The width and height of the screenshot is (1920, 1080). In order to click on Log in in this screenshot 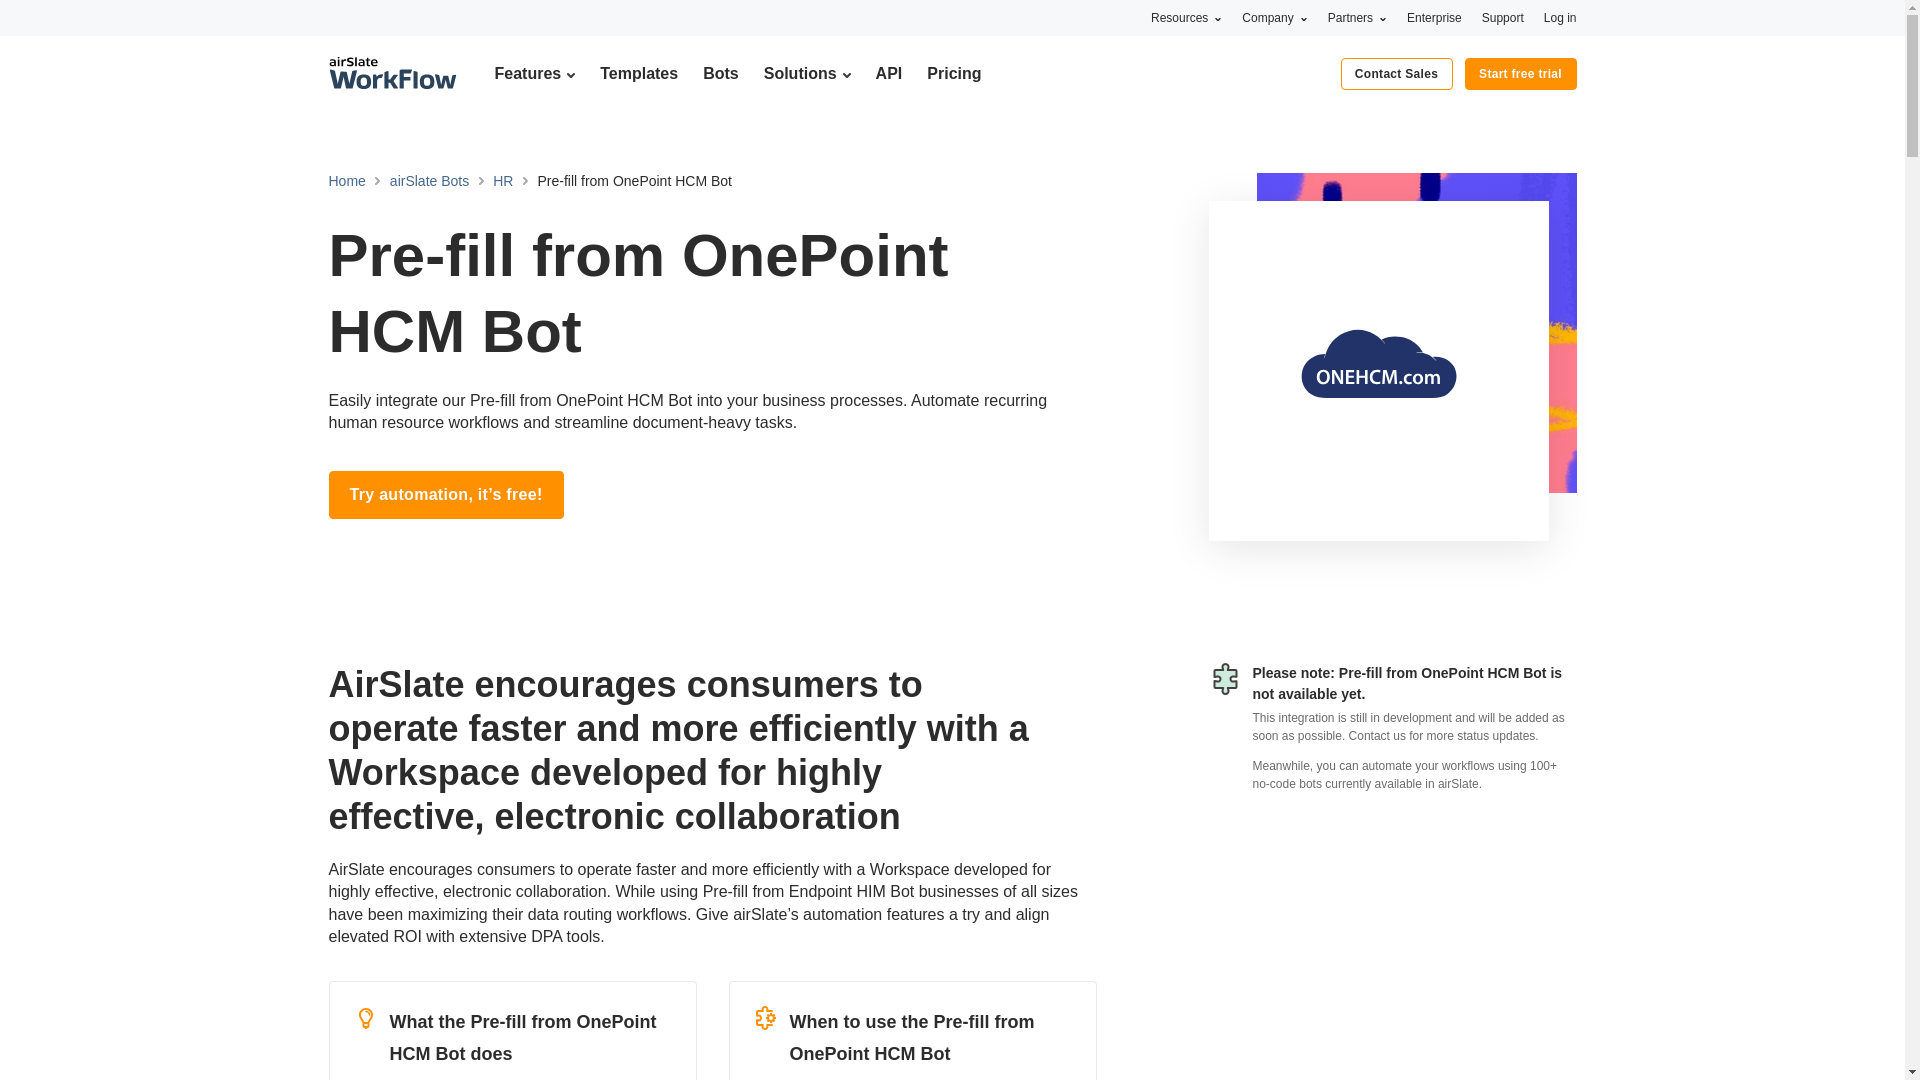, I will do `click(1560, 17)`.